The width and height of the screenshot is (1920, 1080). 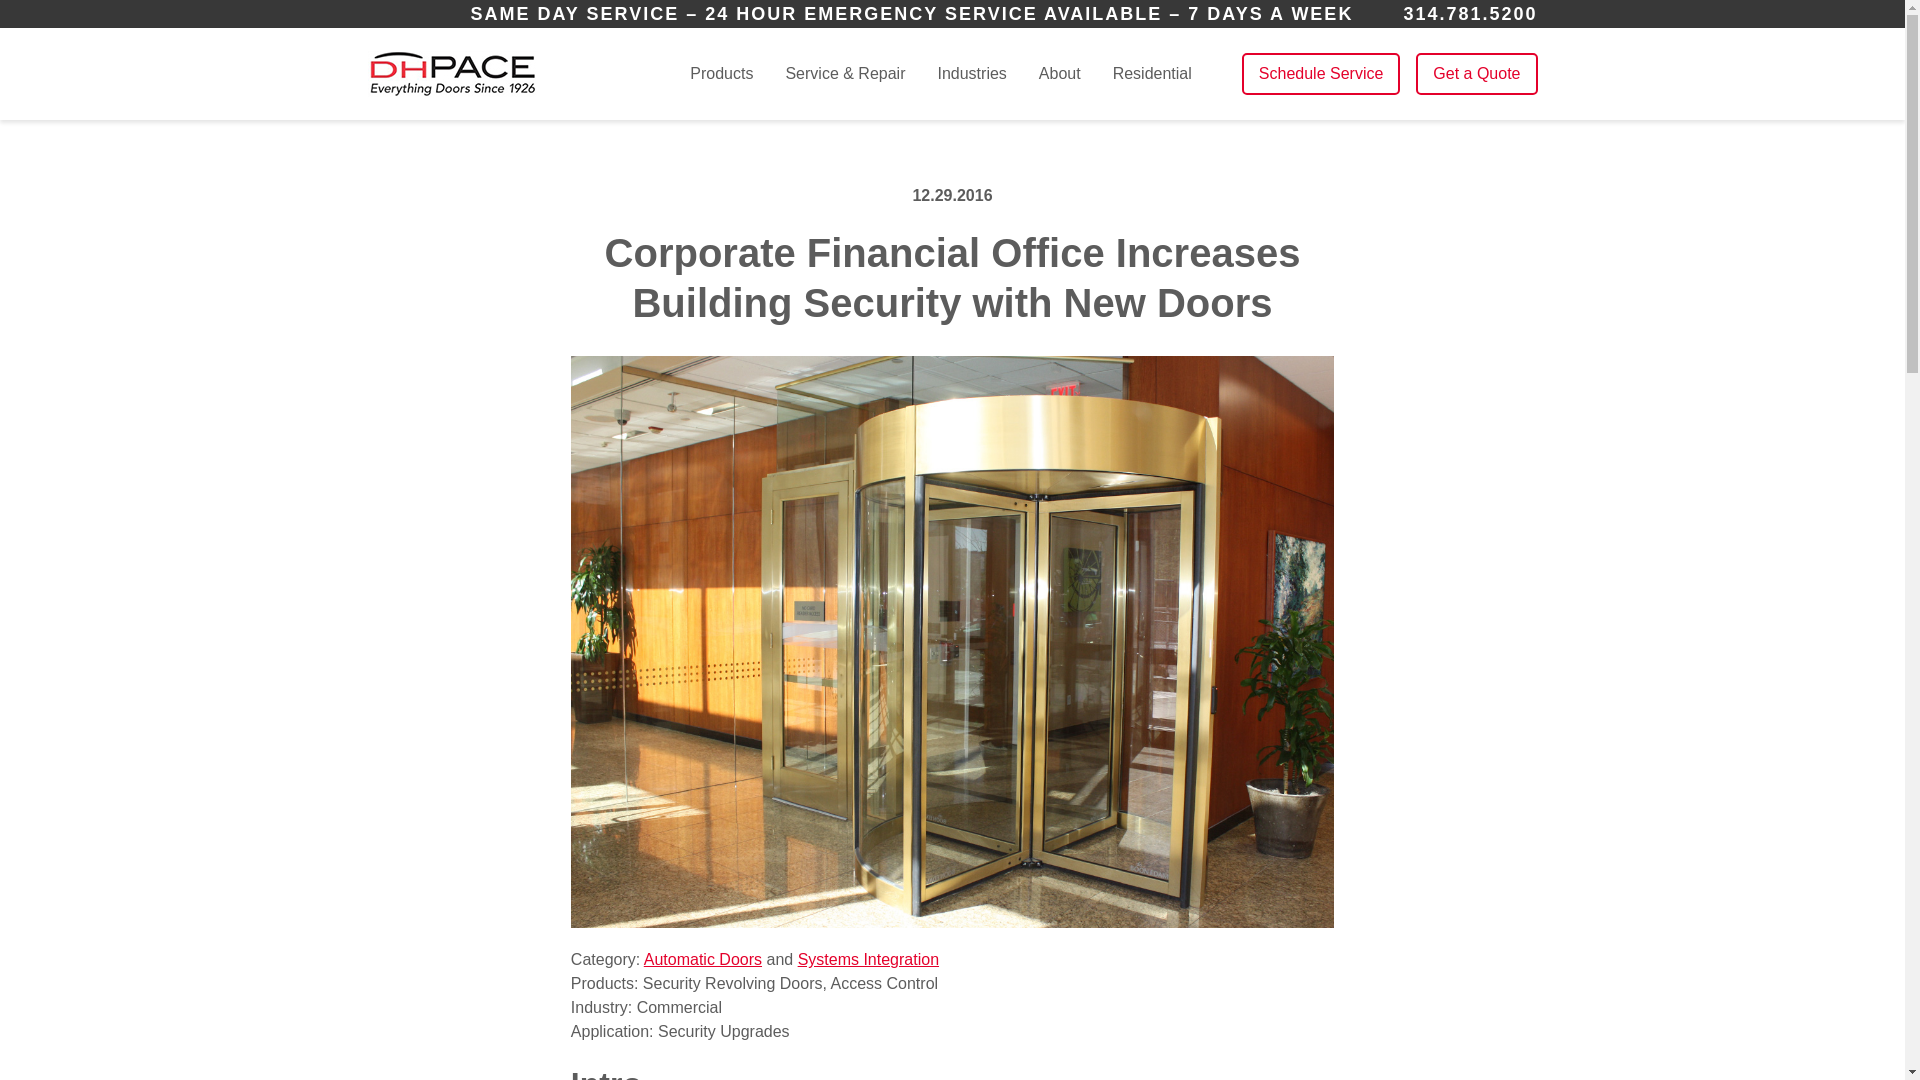 I want to click on 314.781.5200, so click(x=1470, y=14).